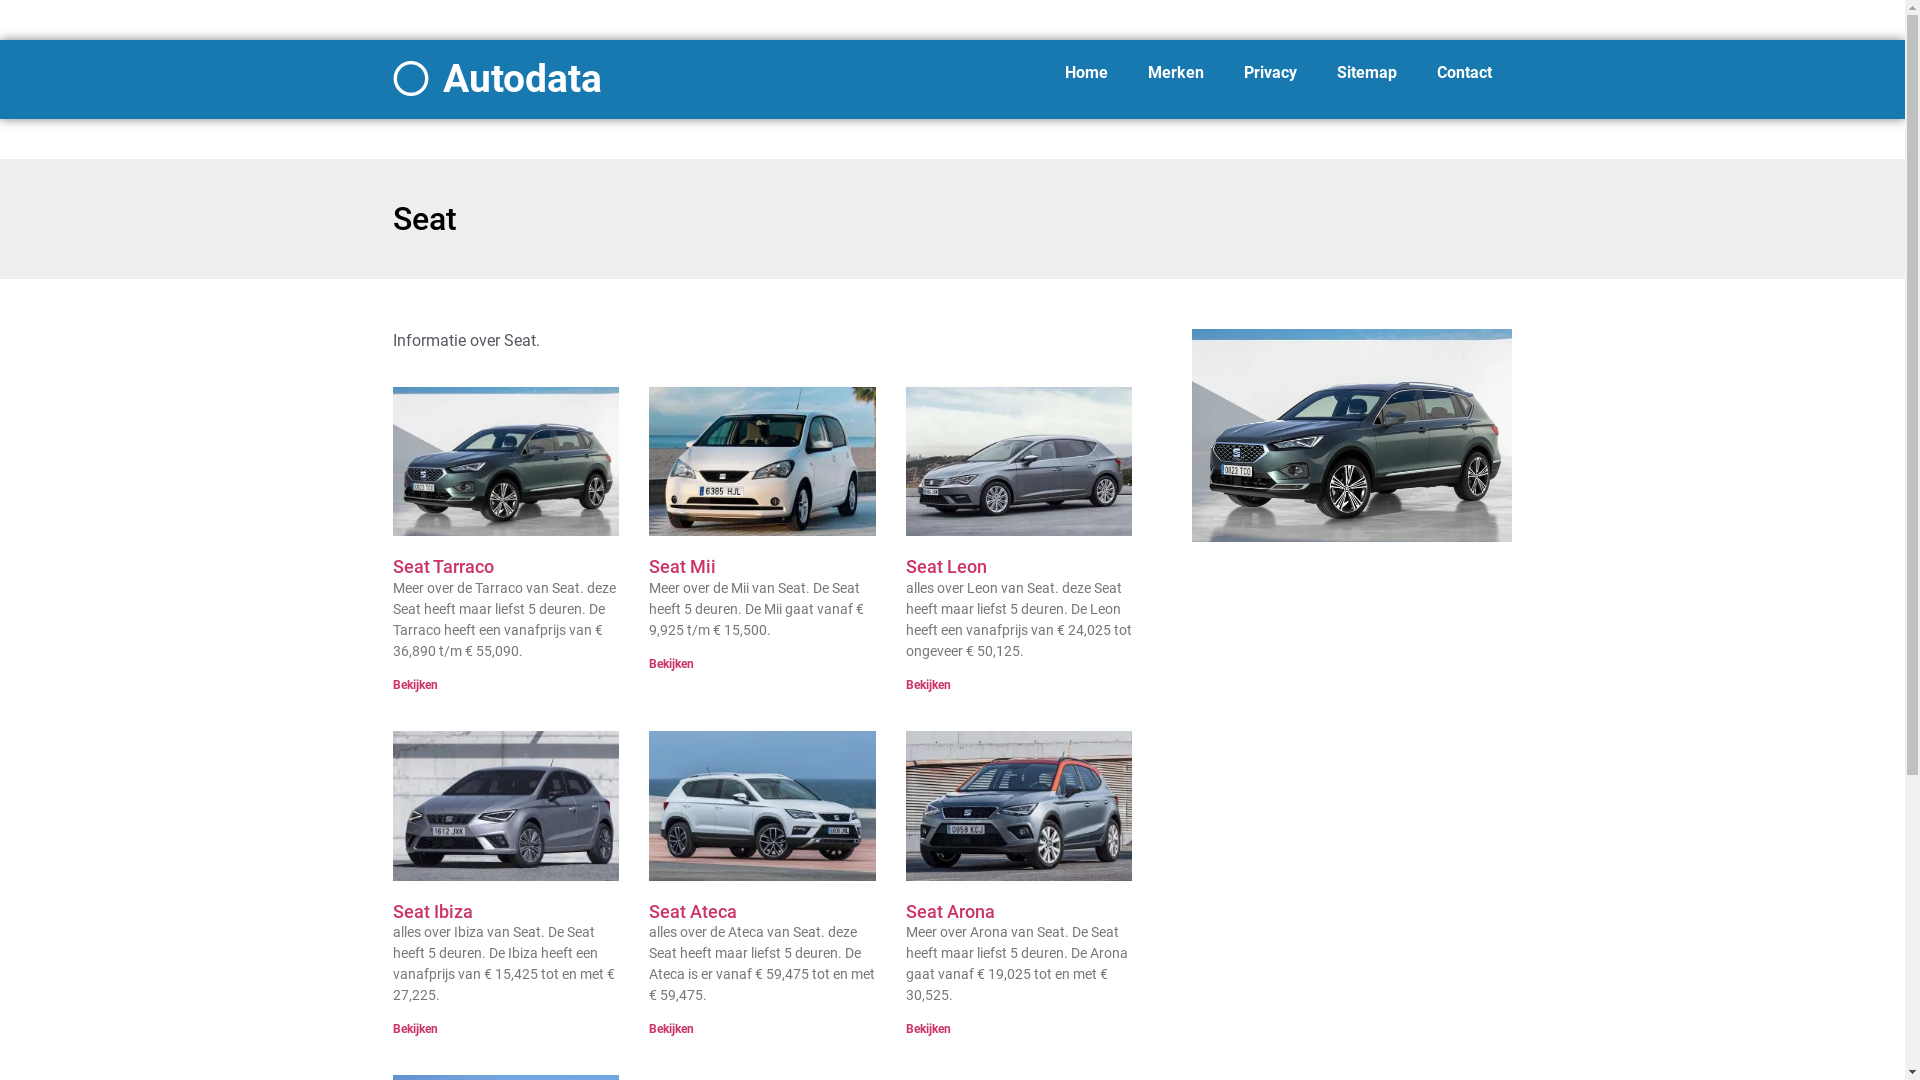 This screenshot has height=1080, width=1920. I want to click on Home, so click(1086, 73).